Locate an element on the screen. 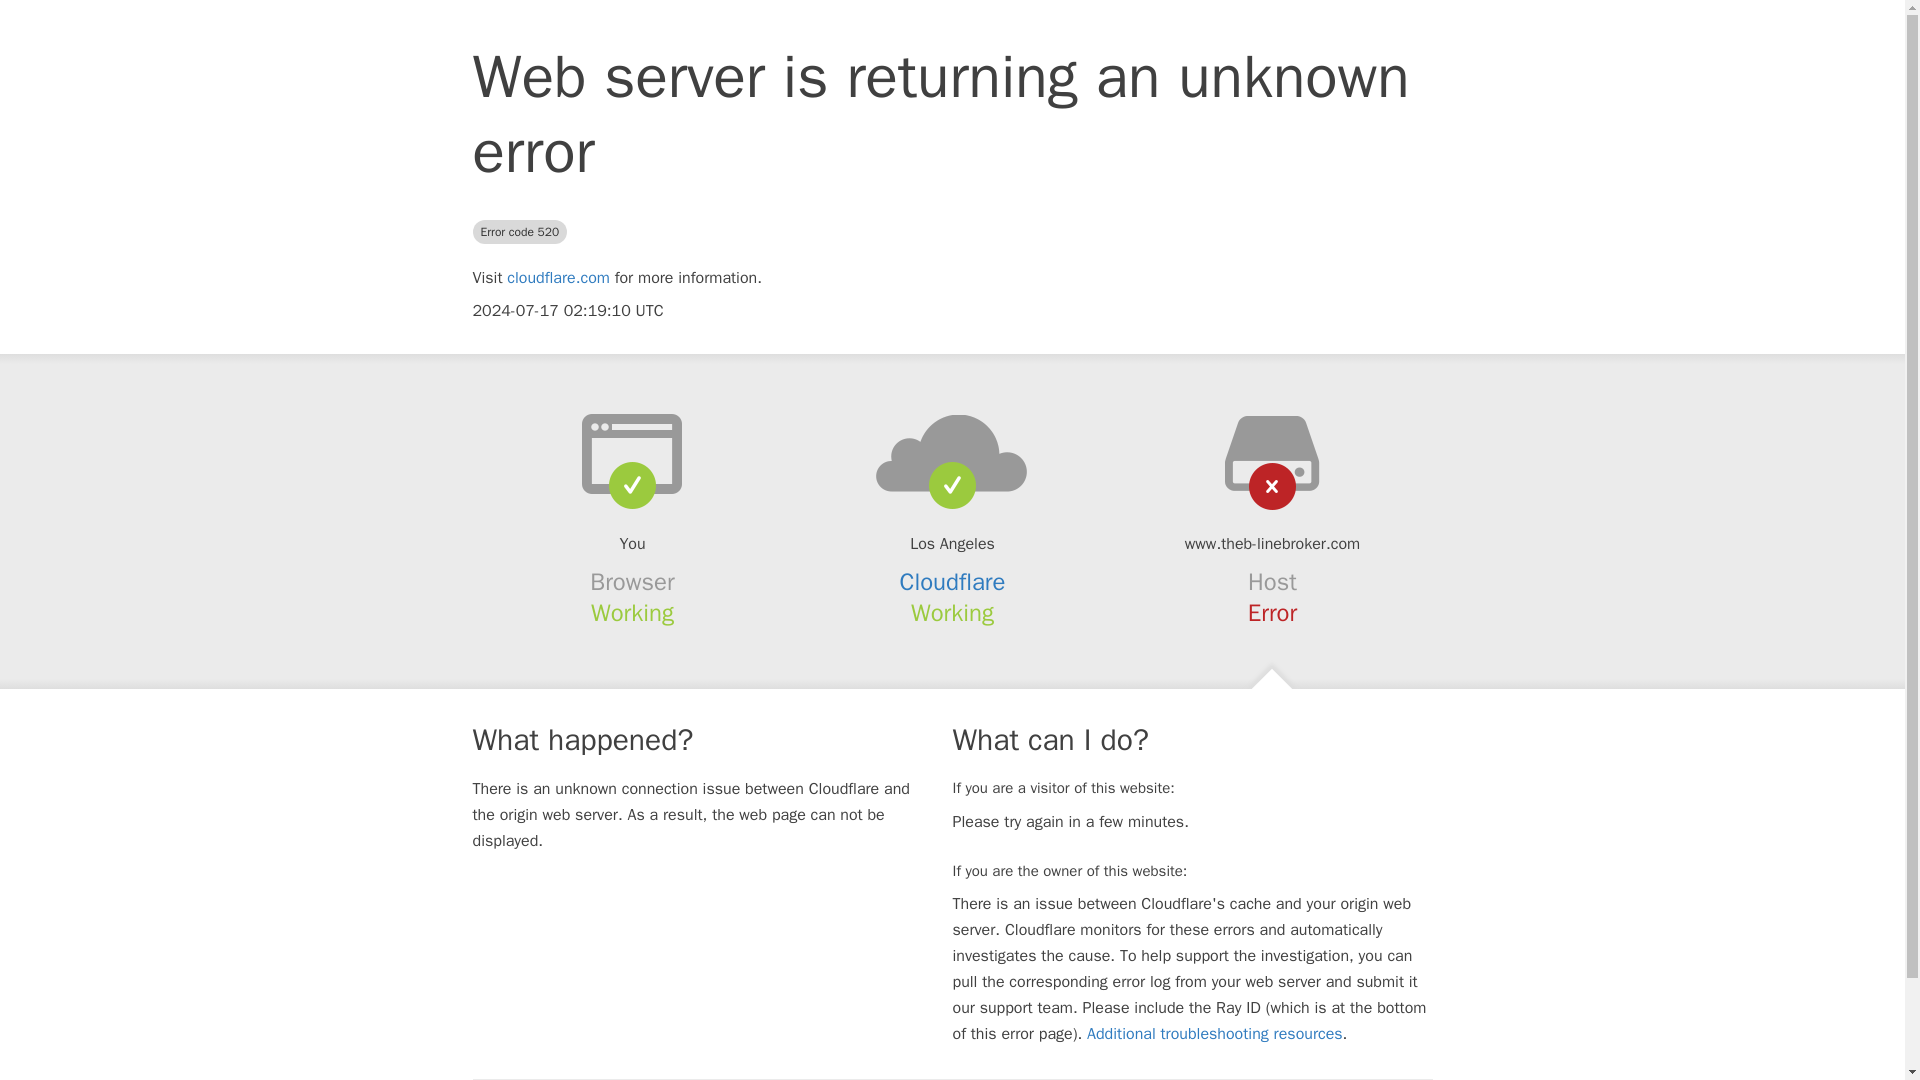 This screenshot has height=1080, width=1920. Cloudflare is located at coordinates (953, 582).